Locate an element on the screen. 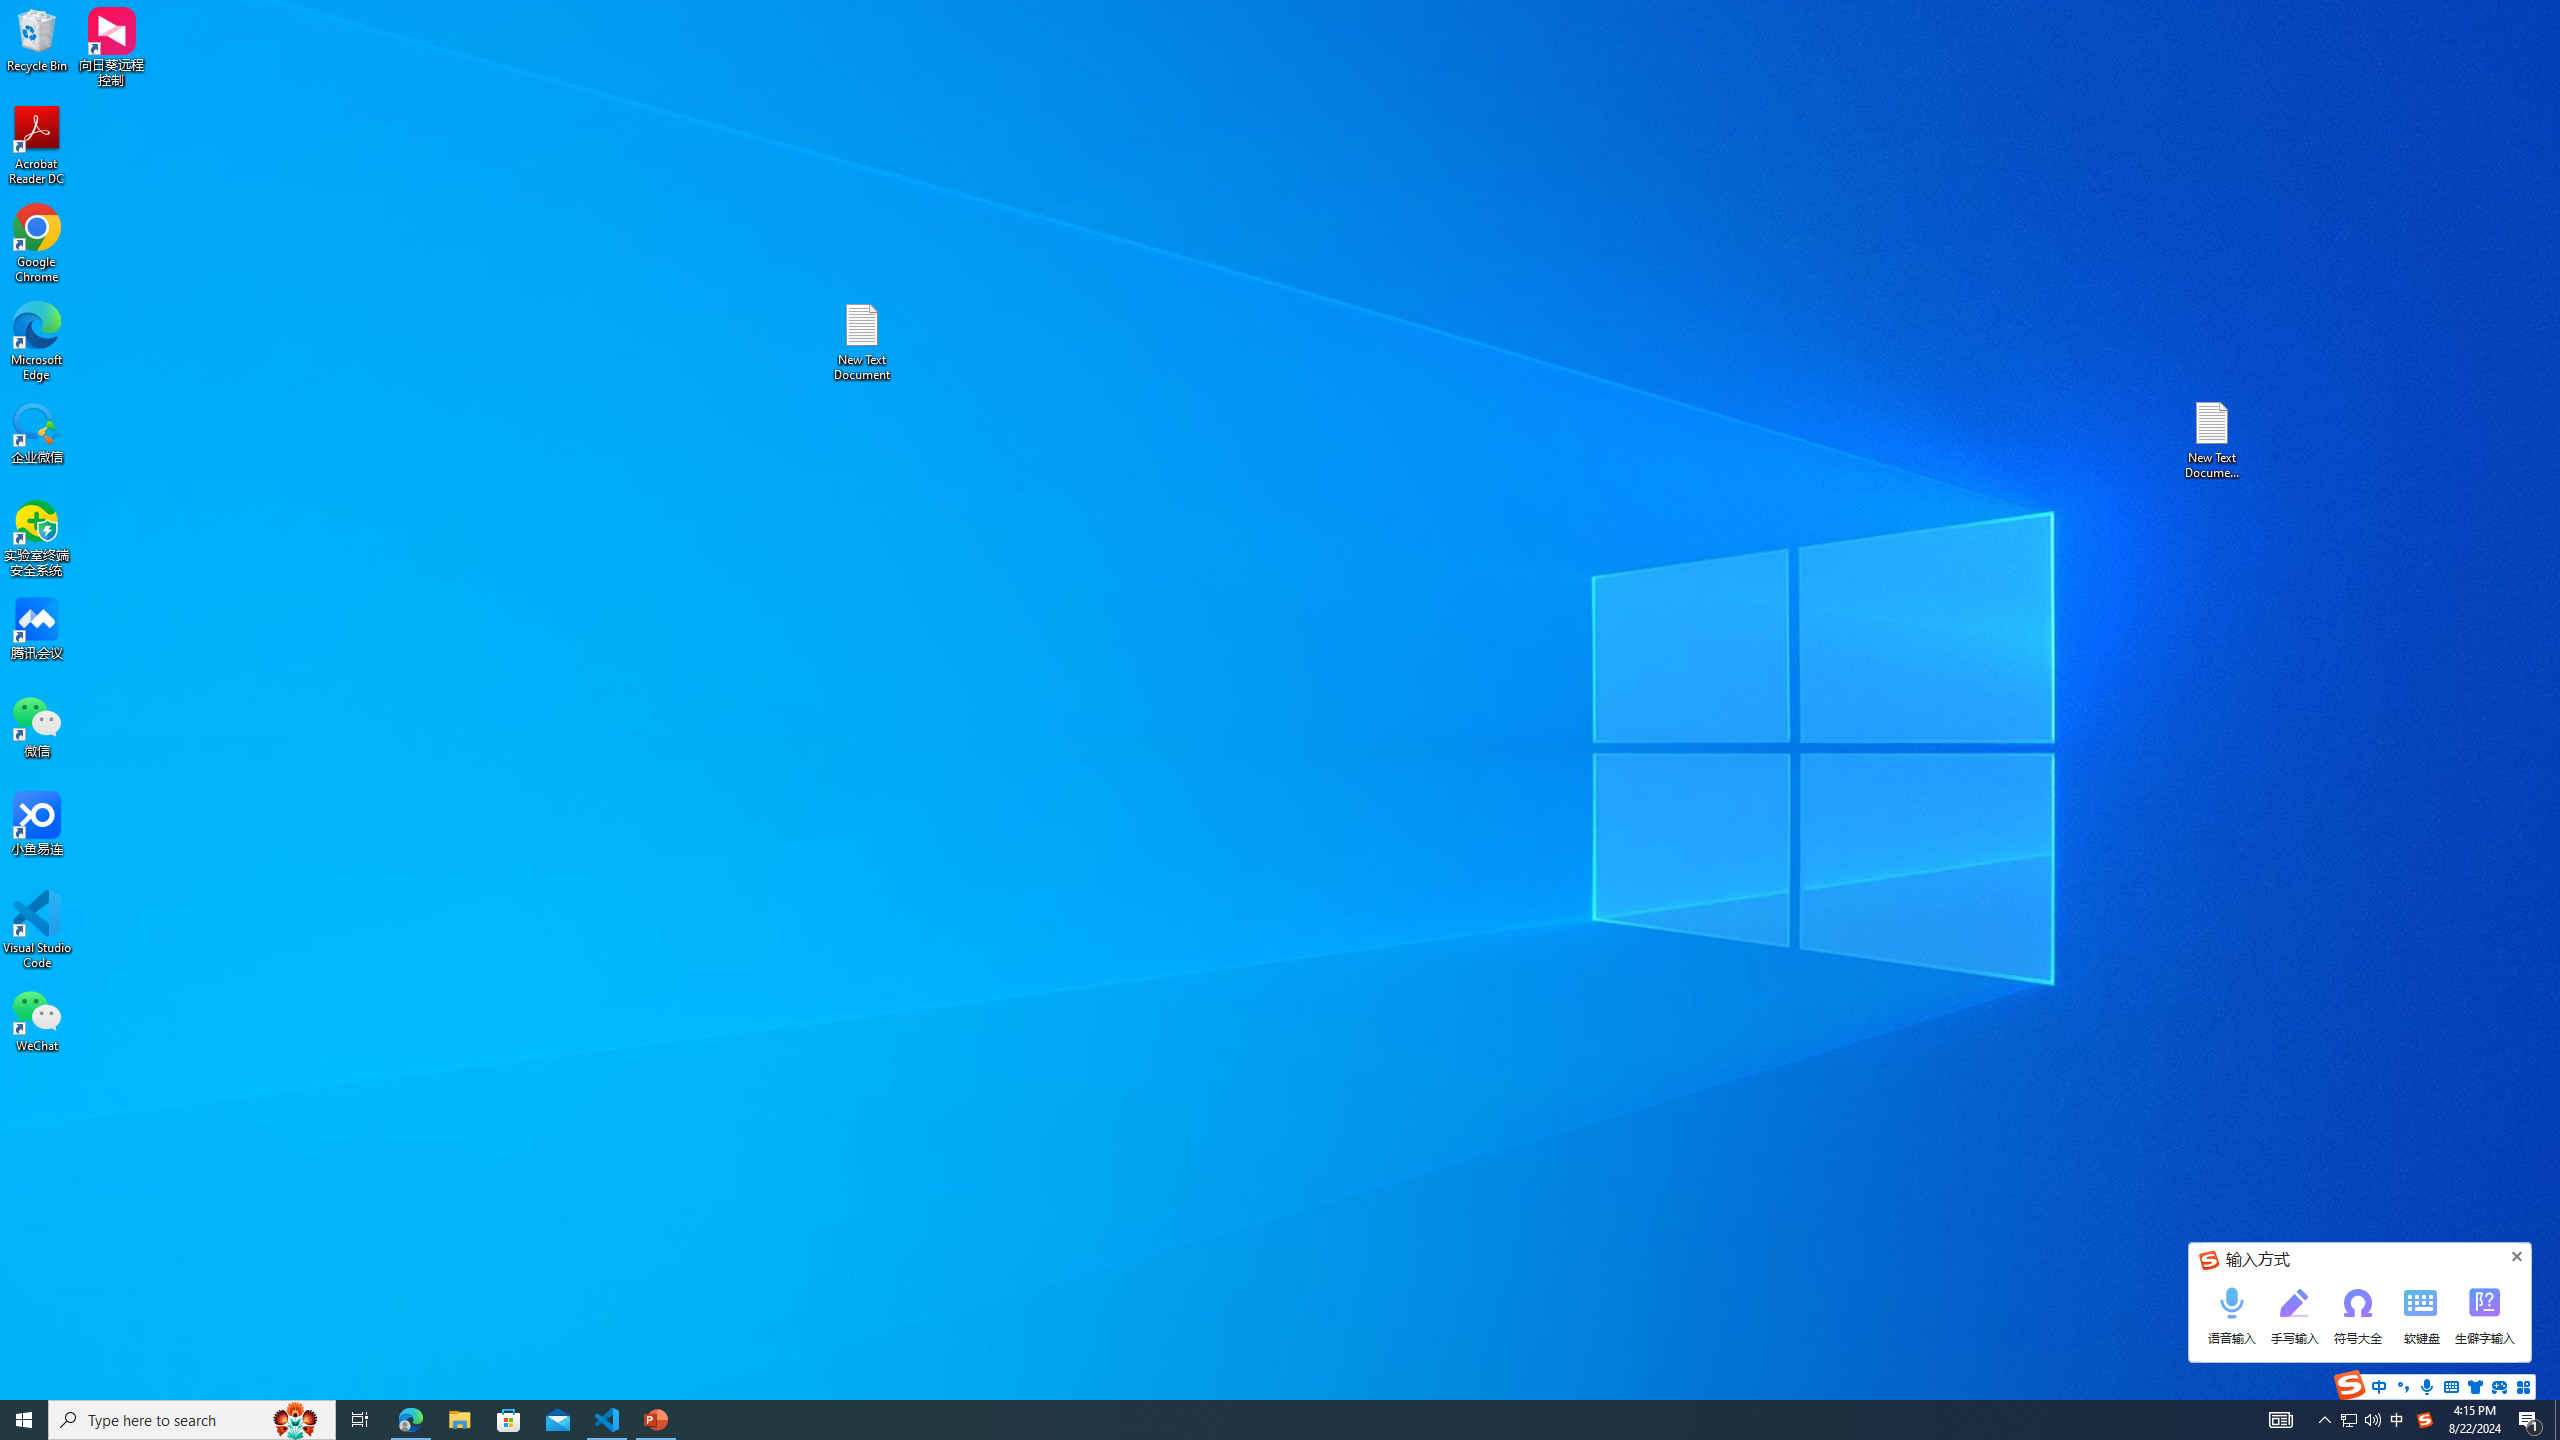  Acrobat Reader DC is located at coordinates (37, 146).